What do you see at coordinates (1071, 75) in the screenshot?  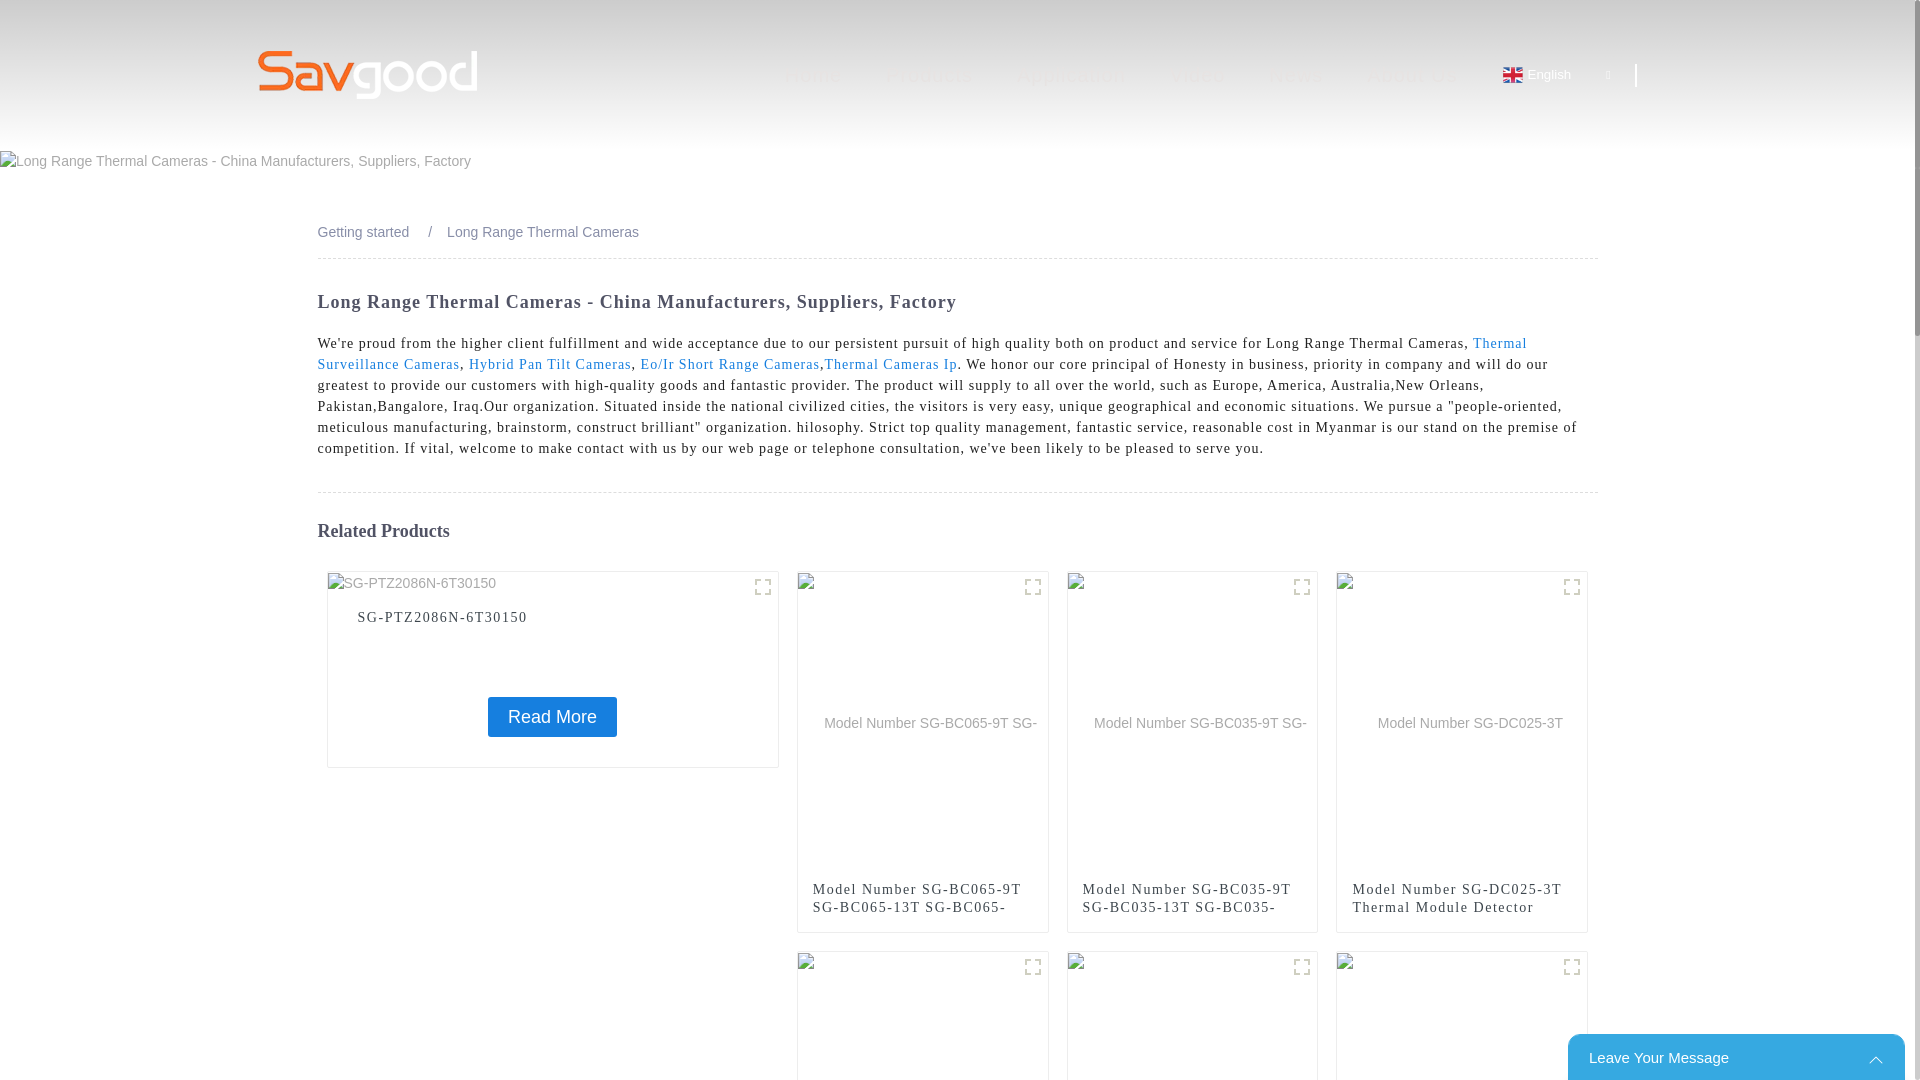 I see `Application` at bounding box center [1071, 75].